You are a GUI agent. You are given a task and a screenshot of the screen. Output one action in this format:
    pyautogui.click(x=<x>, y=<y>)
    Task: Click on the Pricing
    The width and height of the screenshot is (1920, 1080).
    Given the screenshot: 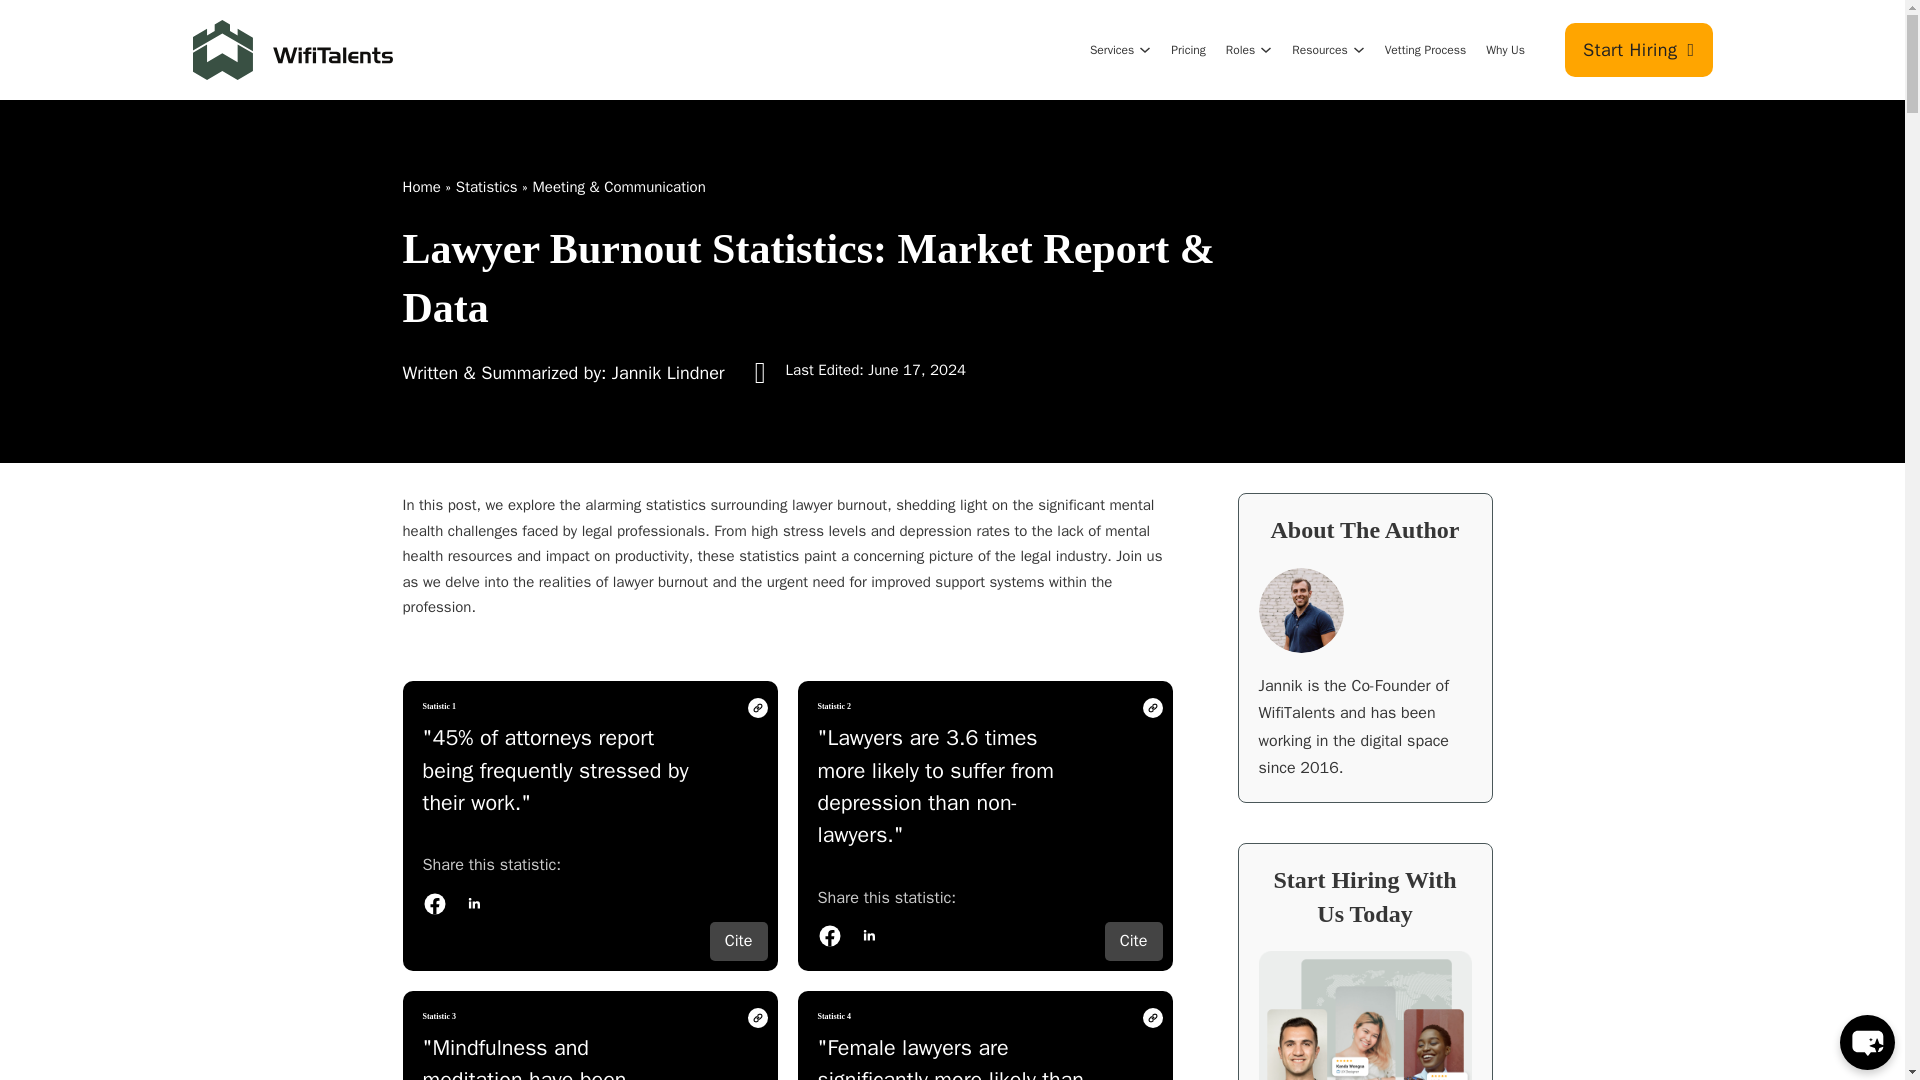 What is the action you would take?
    pyautogui.click(x=1188, y=50)
    